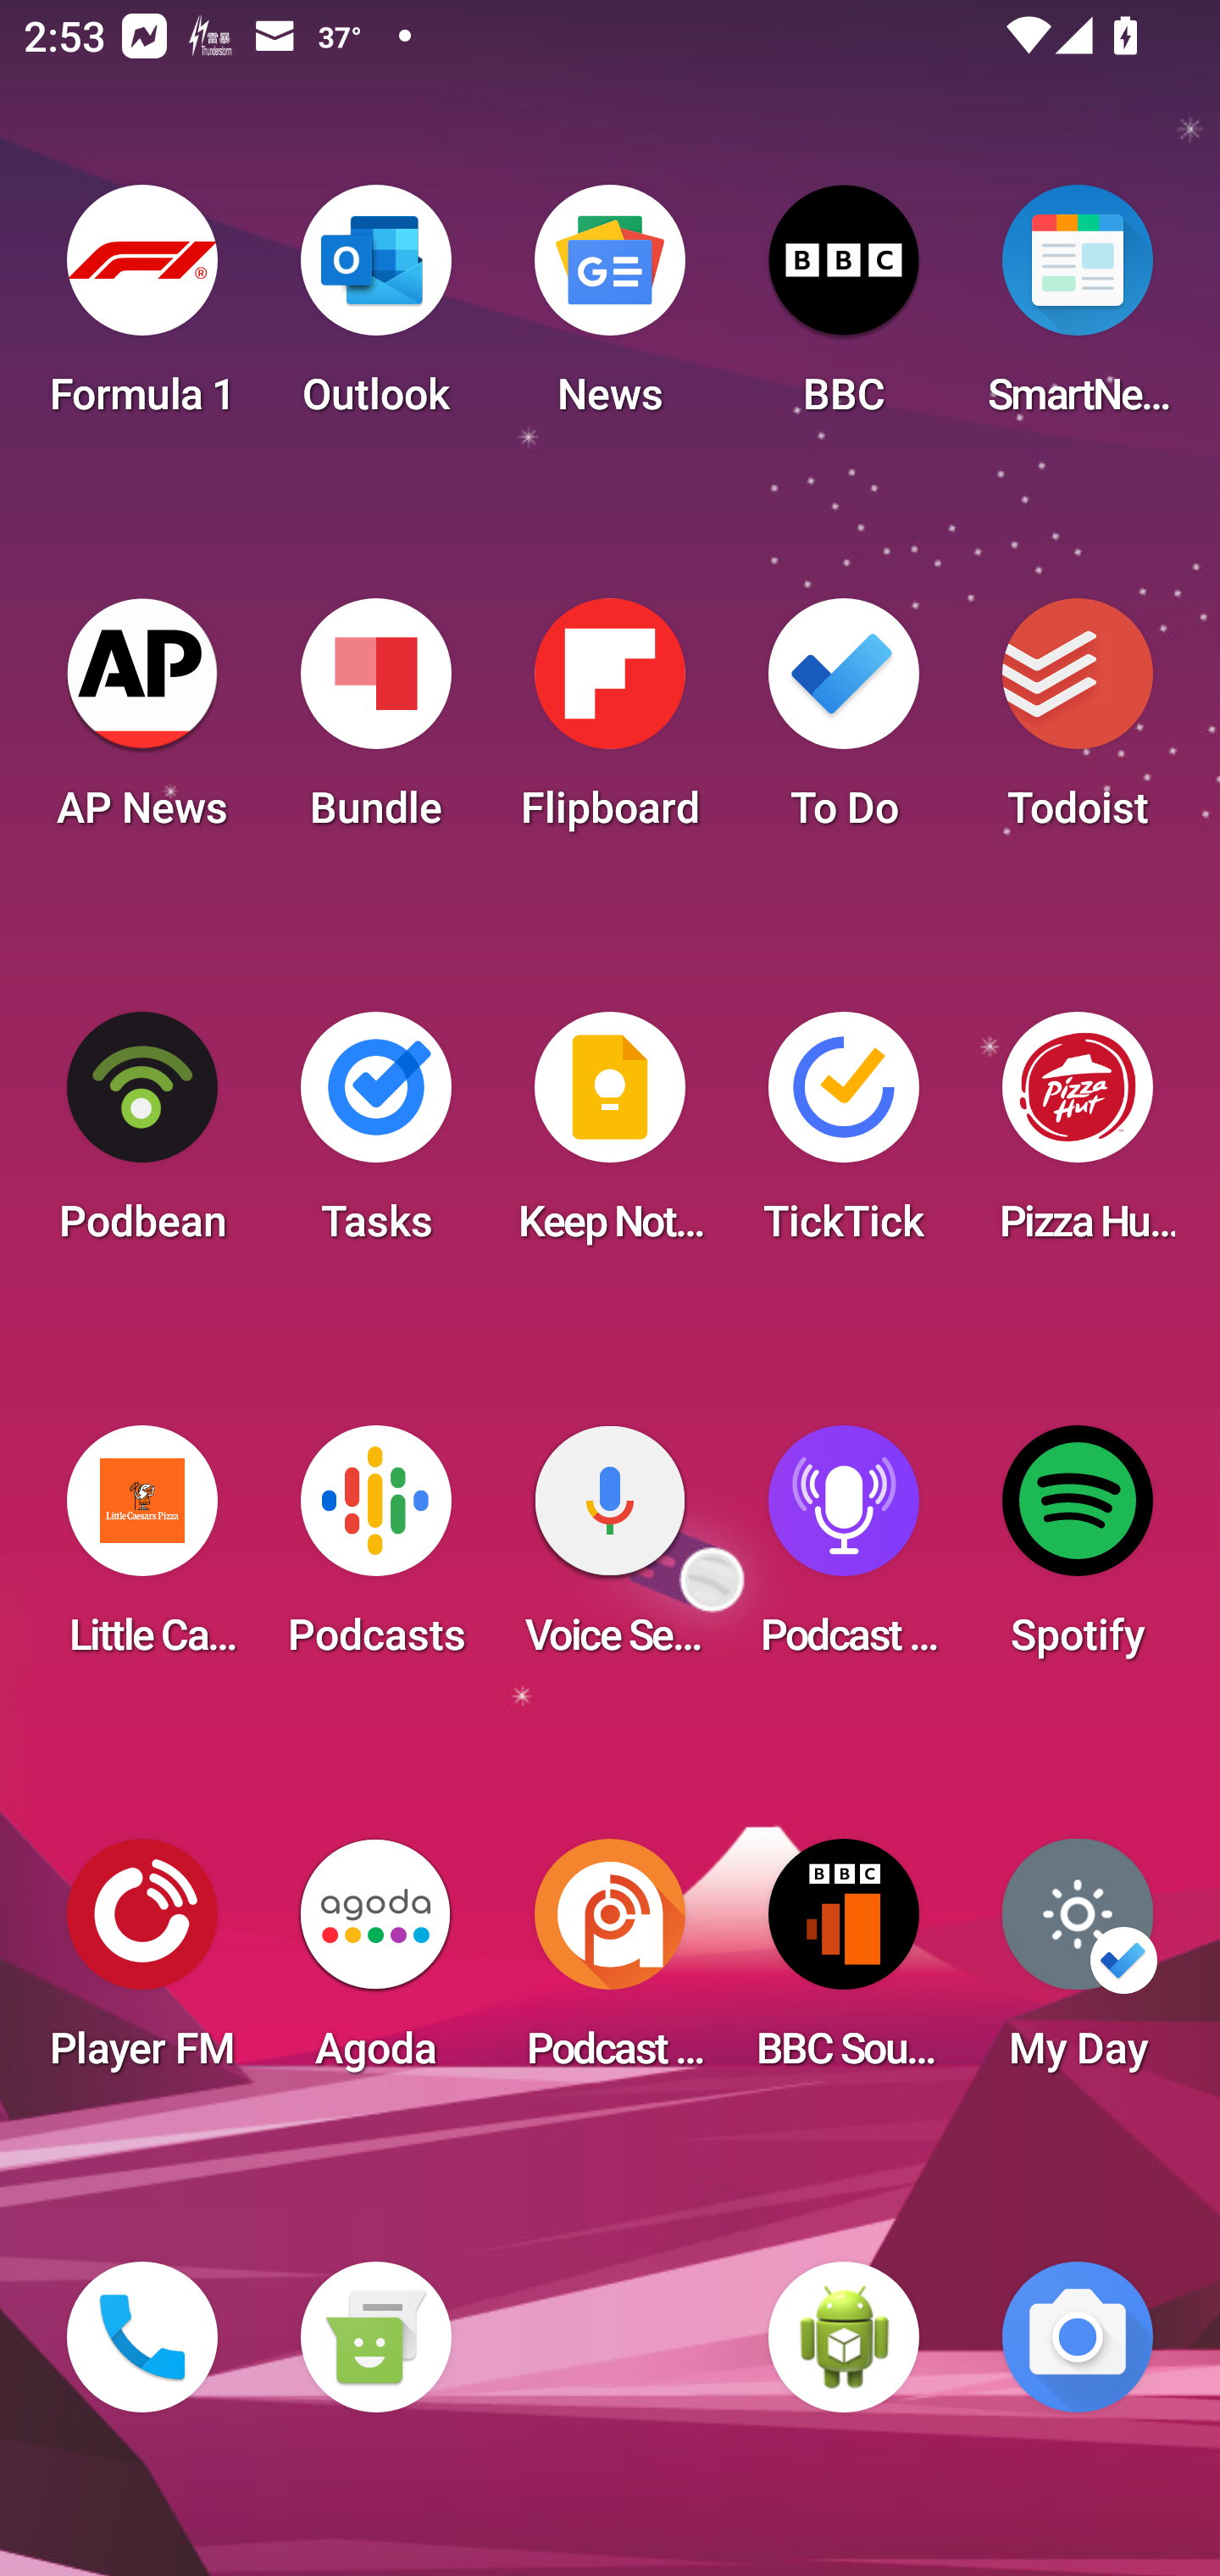 The height and width of the screenshot is (2576, 1220). I want to click on SmartNews, so click(1078, 310).